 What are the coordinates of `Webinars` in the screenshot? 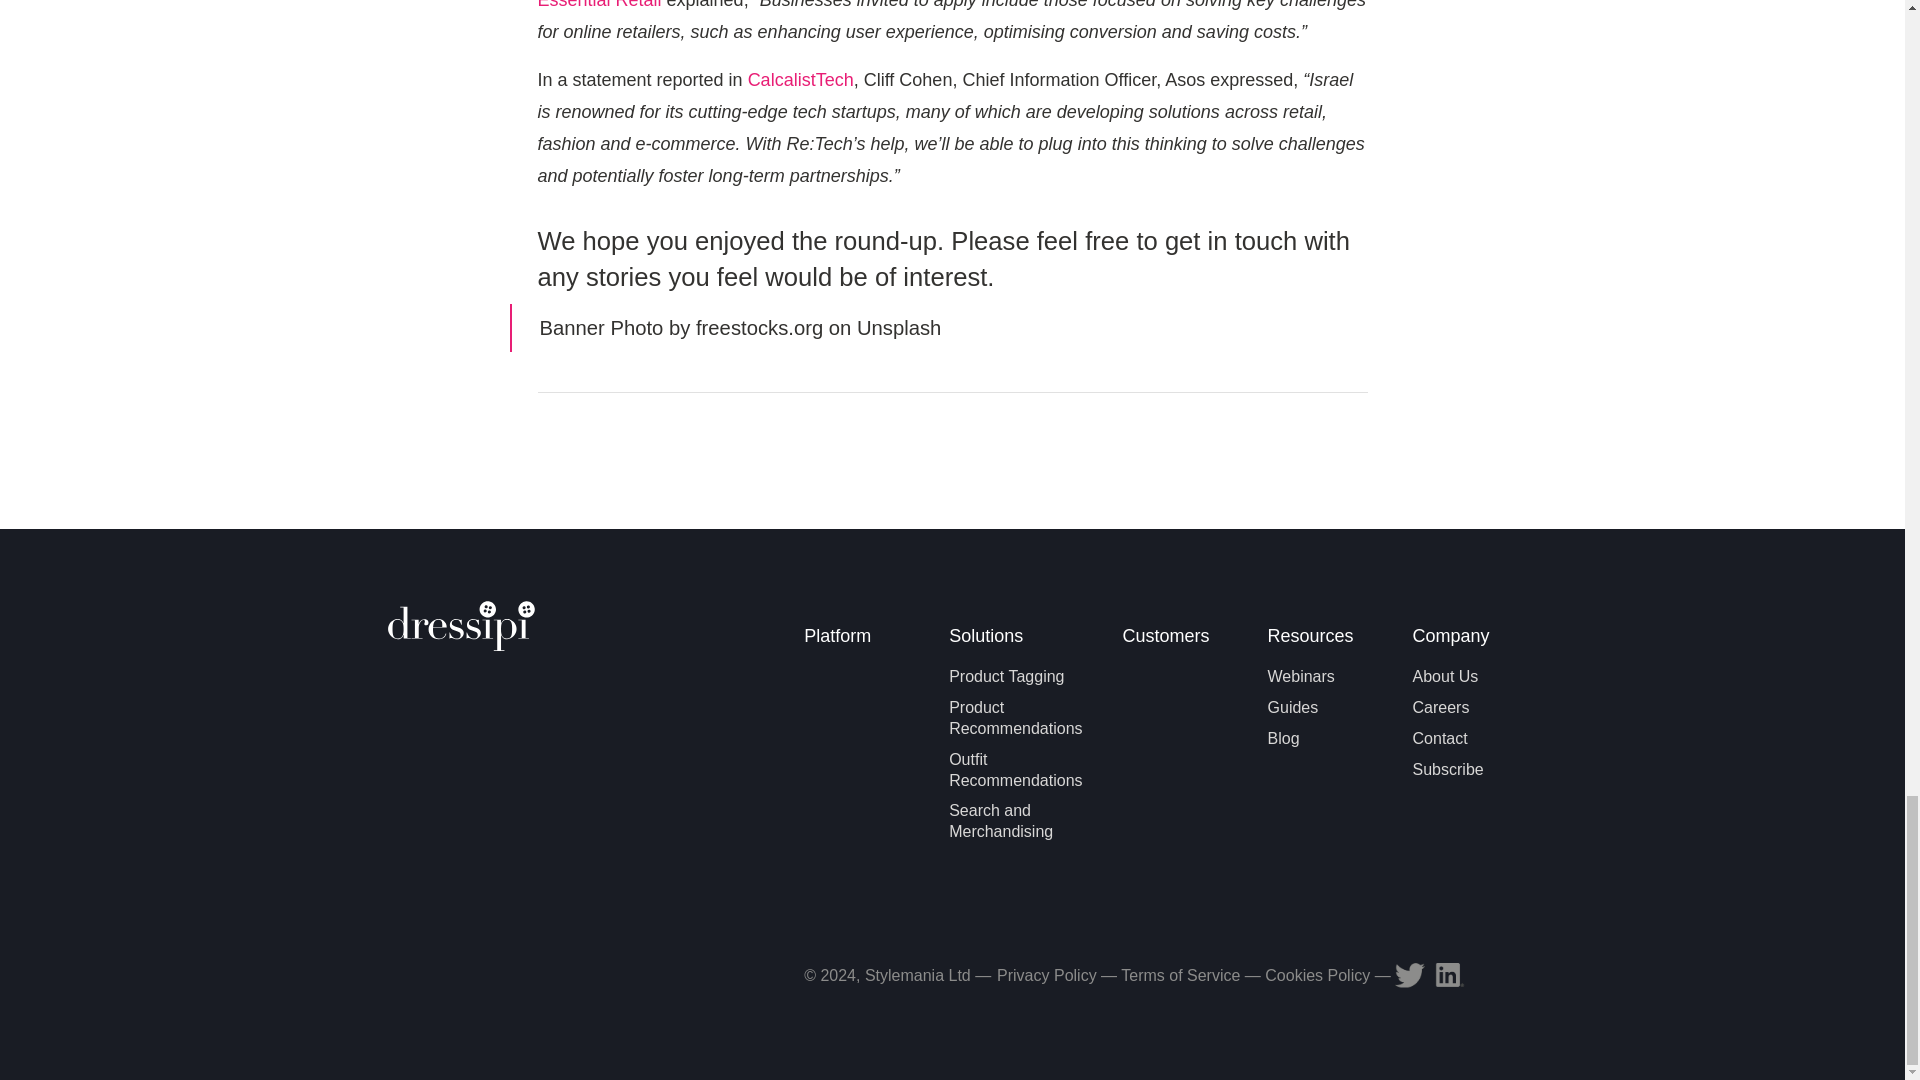 It's located at (1300, 676).